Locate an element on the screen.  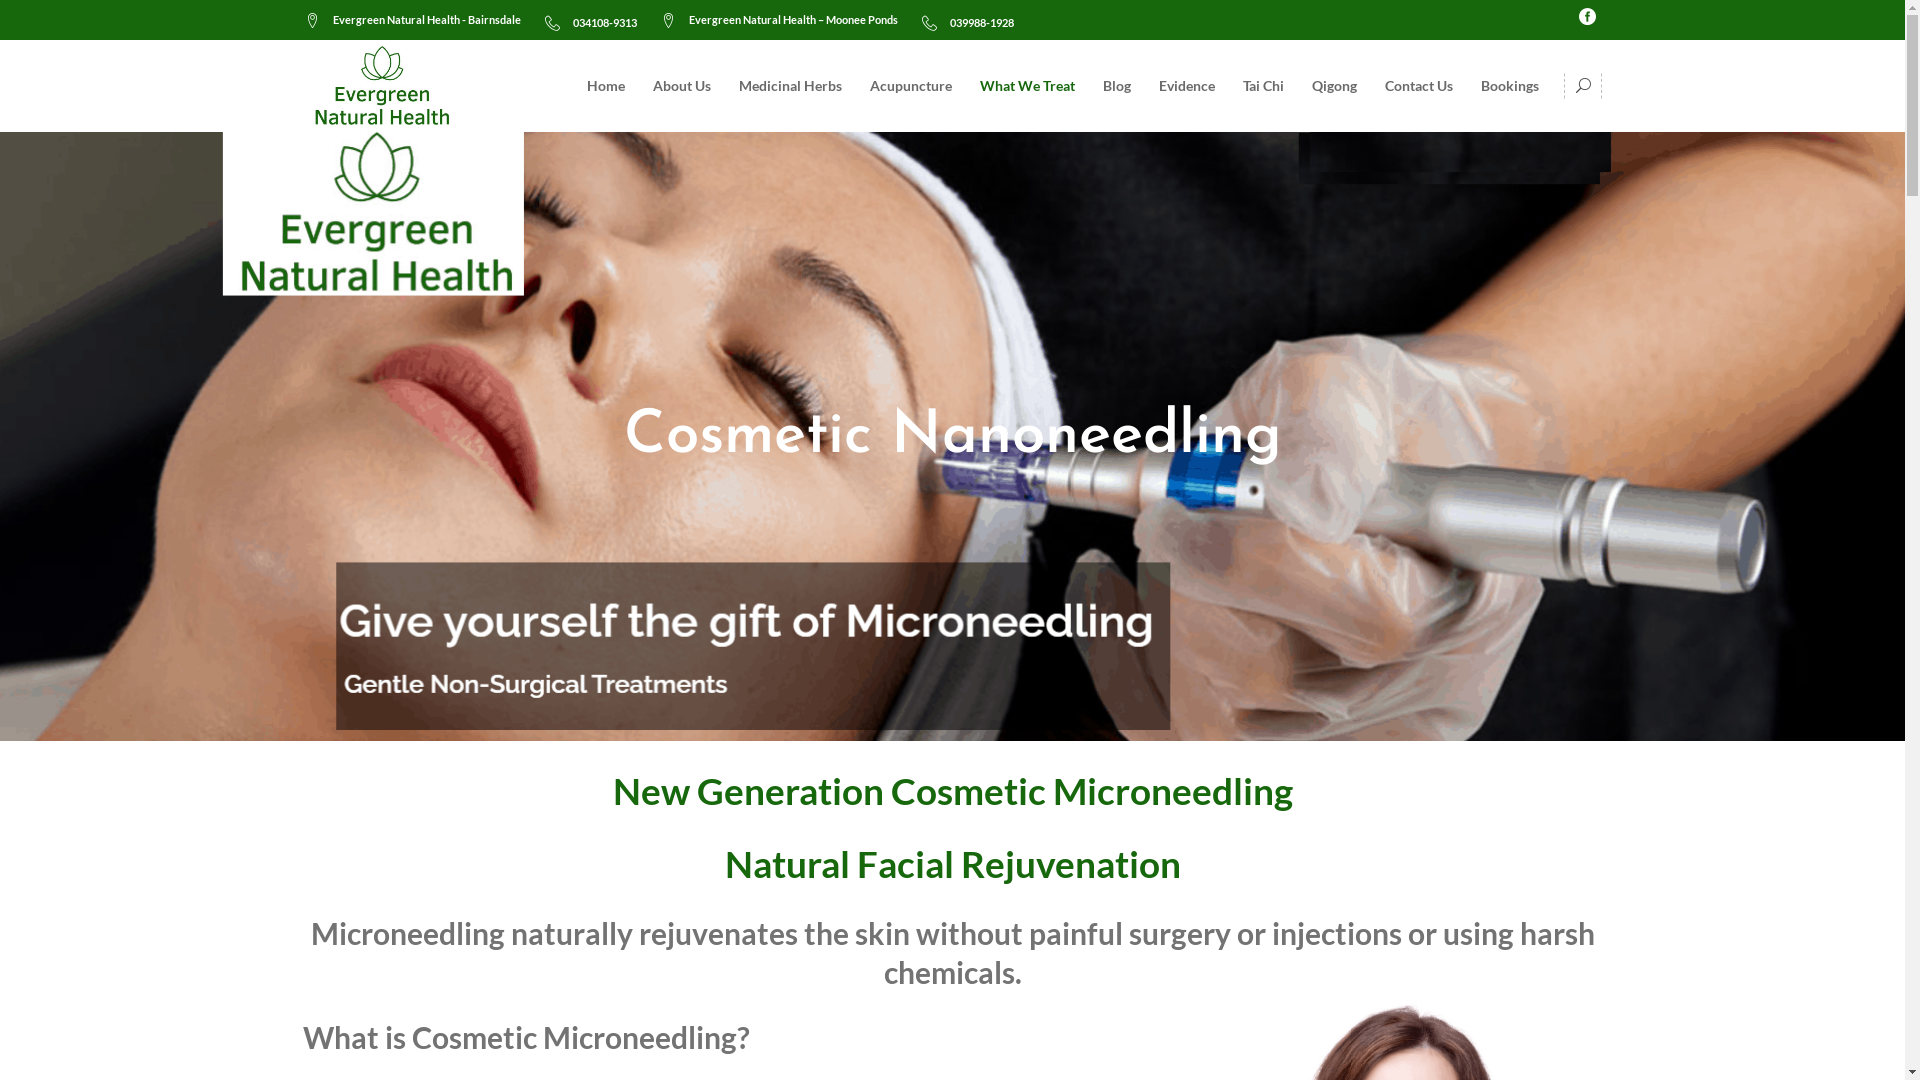
Evidence is located at coordinates (1186, 86).